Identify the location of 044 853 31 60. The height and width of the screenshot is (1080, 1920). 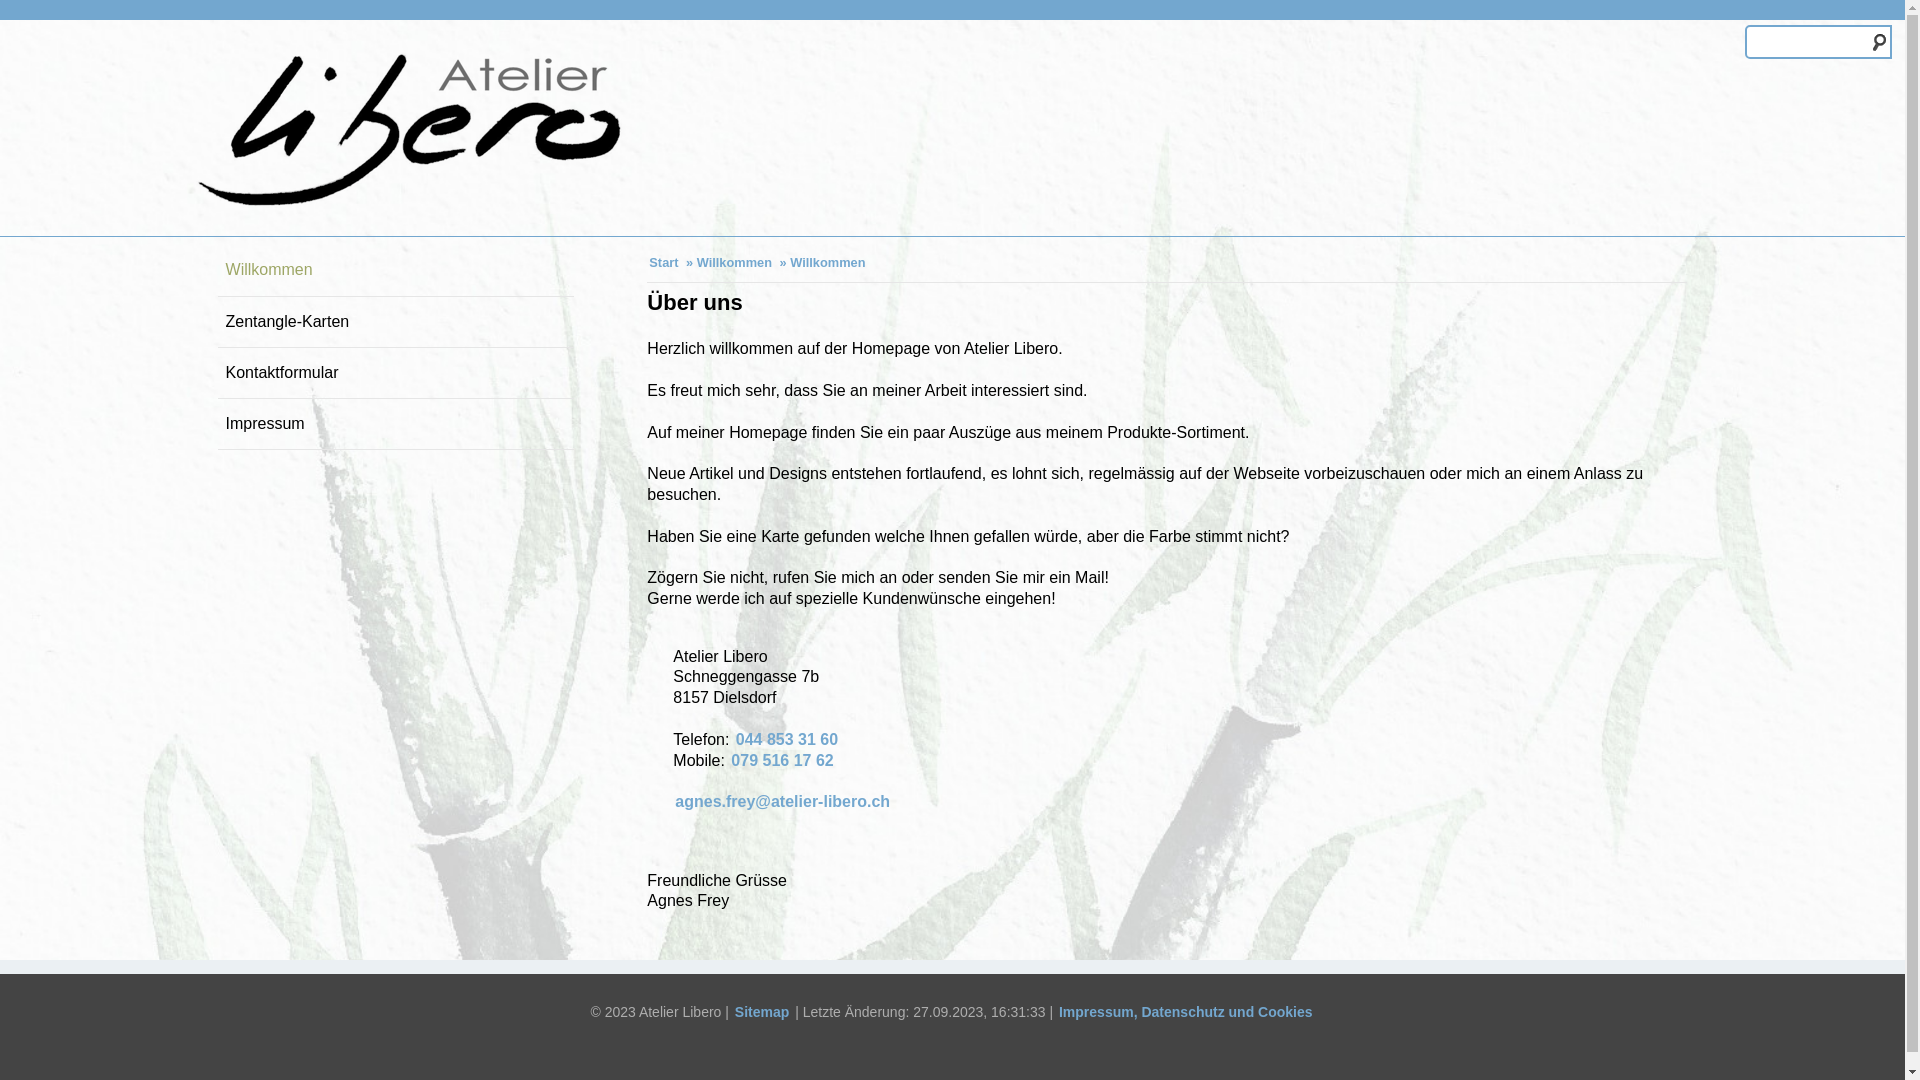
(787, 739).